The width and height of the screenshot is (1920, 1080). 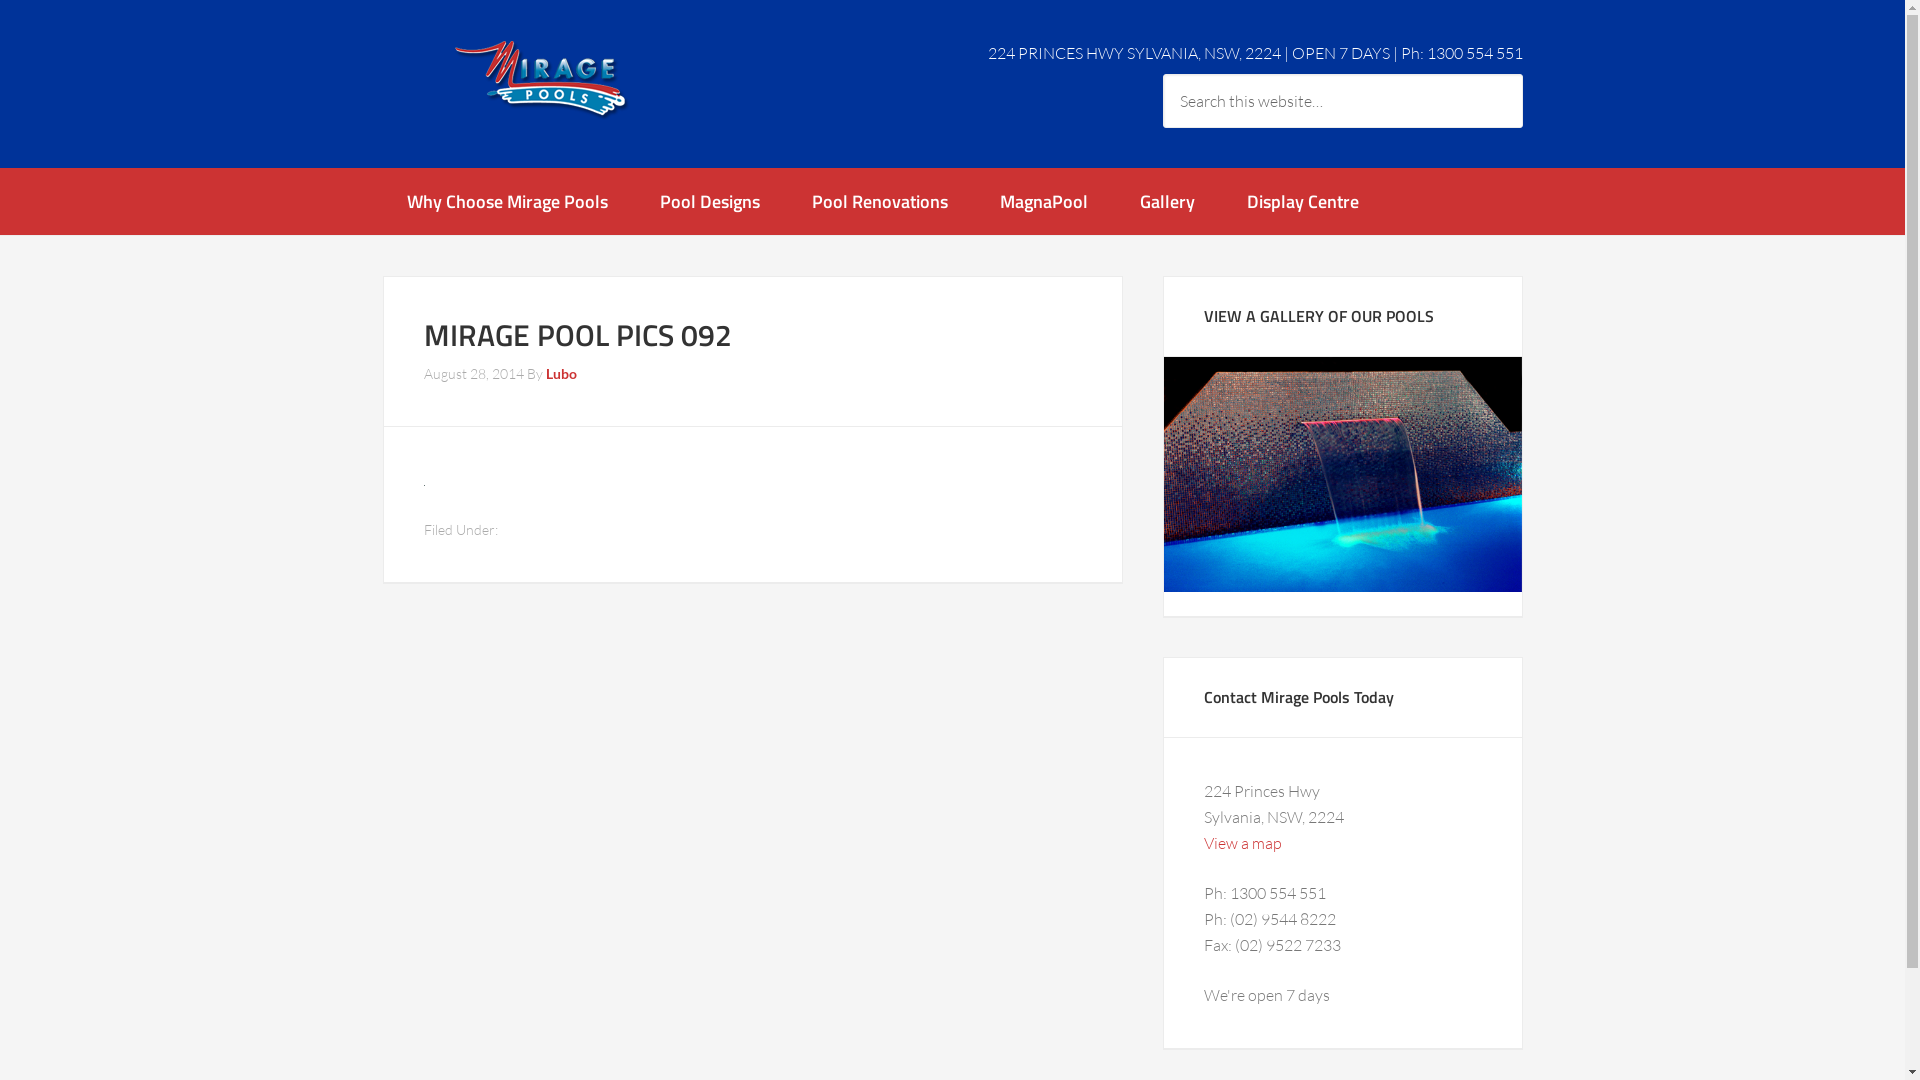 I want to click on Mirage Pools, so click(x=542, y=80).